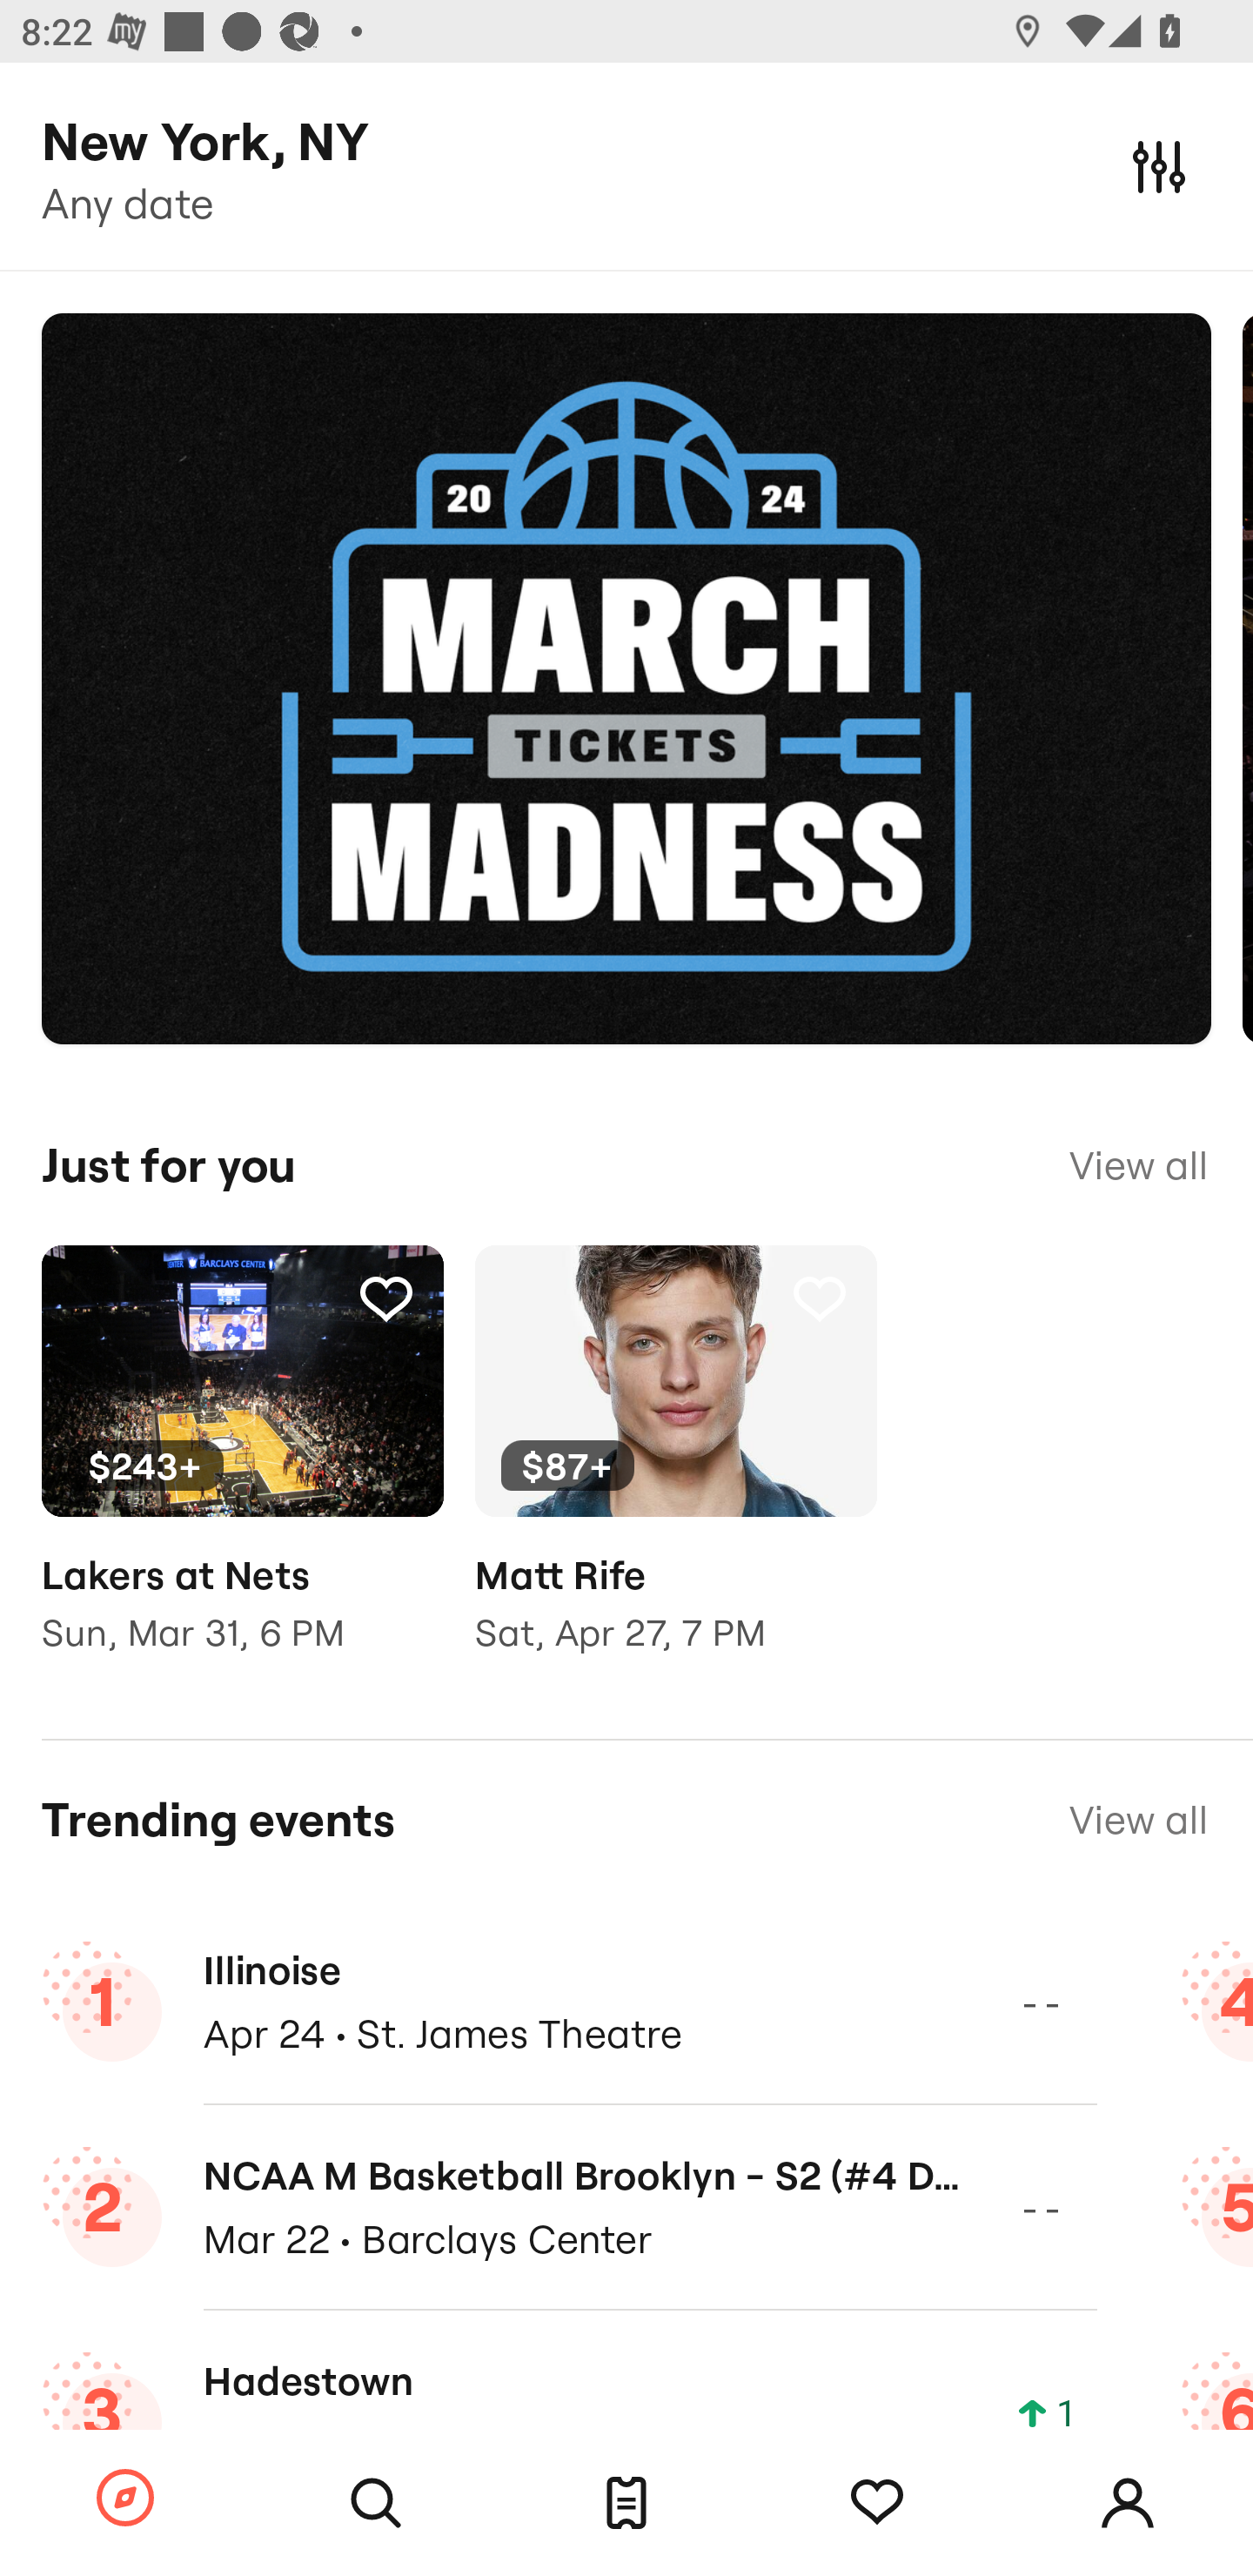 The width and height of the screenshot is (1253, 2576). I want to click on Tracking, so click(877, 2503).